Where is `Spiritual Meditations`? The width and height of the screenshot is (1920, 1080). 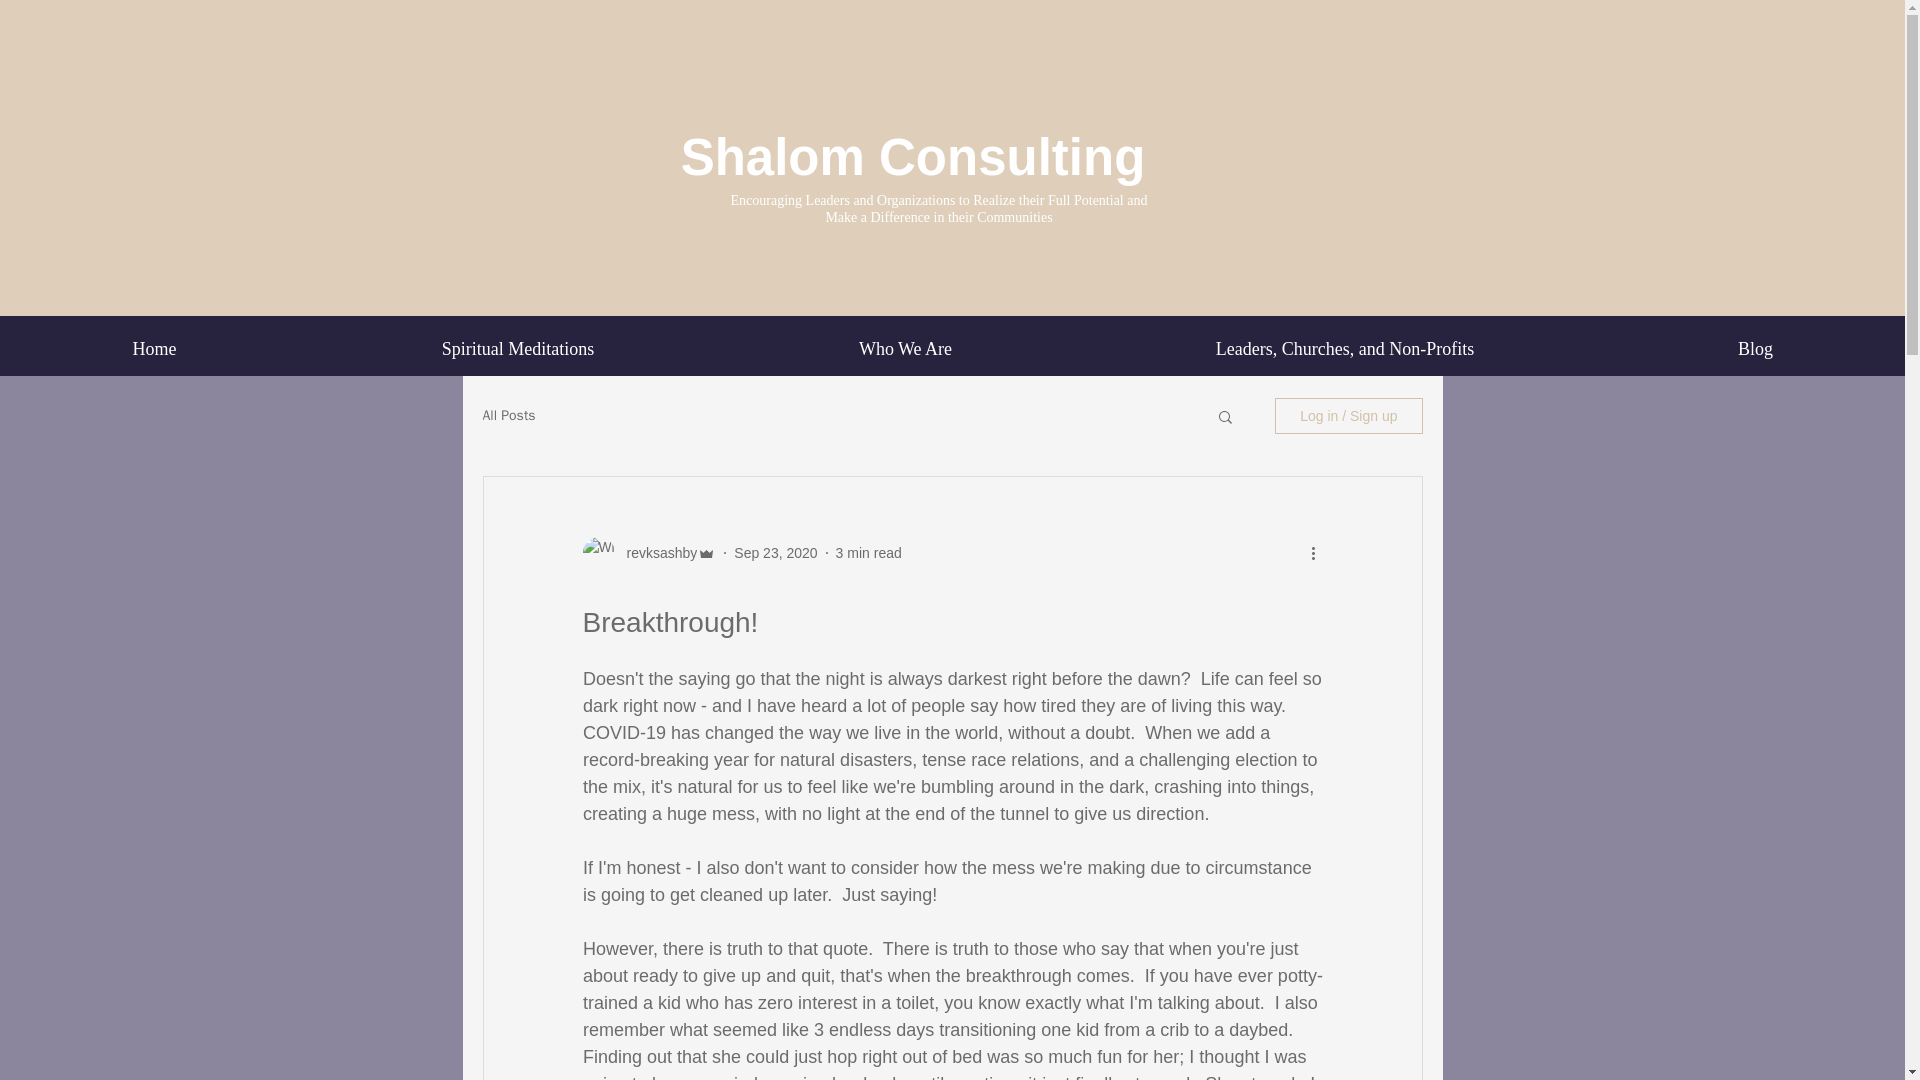 Spiritual Meditations is located at coordinates (518, 348).